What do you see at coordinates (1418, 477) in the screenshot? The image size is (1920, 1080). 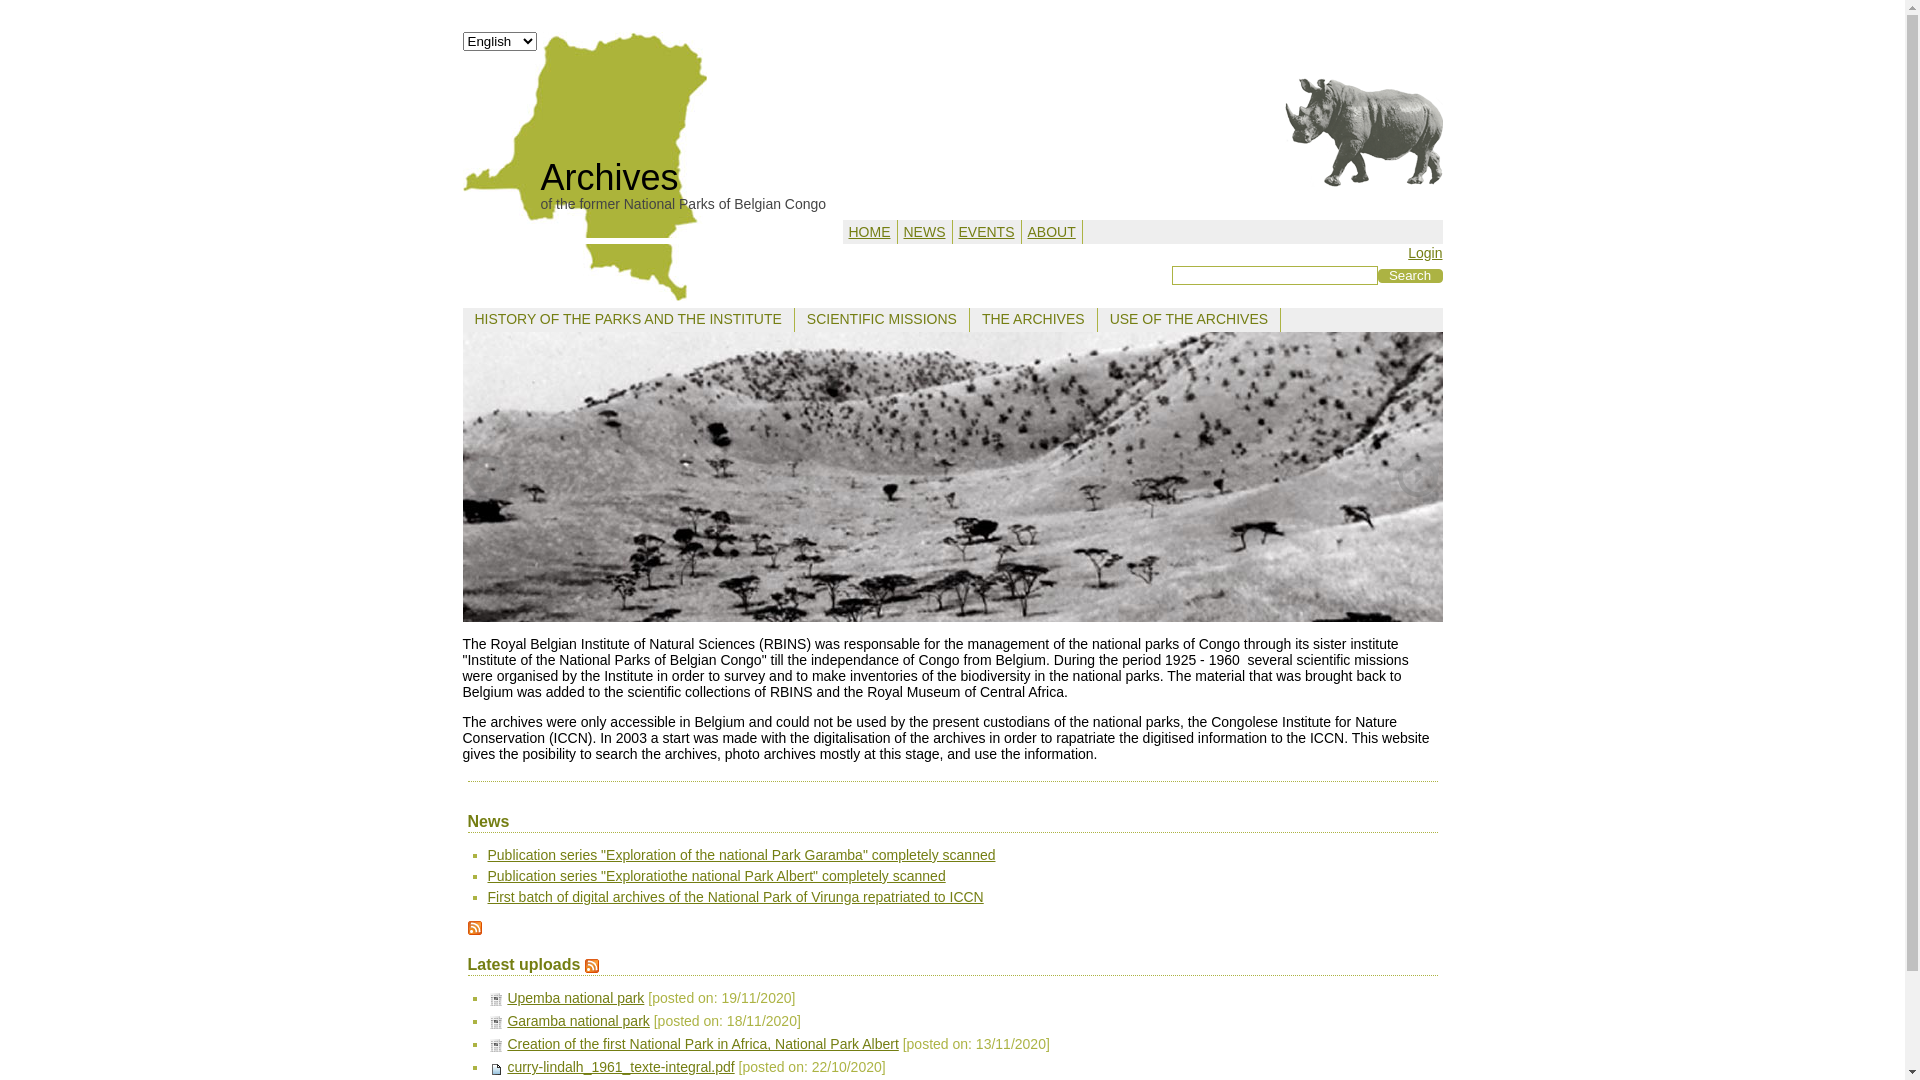 I see `Next` at bounding box center [1418, 477].